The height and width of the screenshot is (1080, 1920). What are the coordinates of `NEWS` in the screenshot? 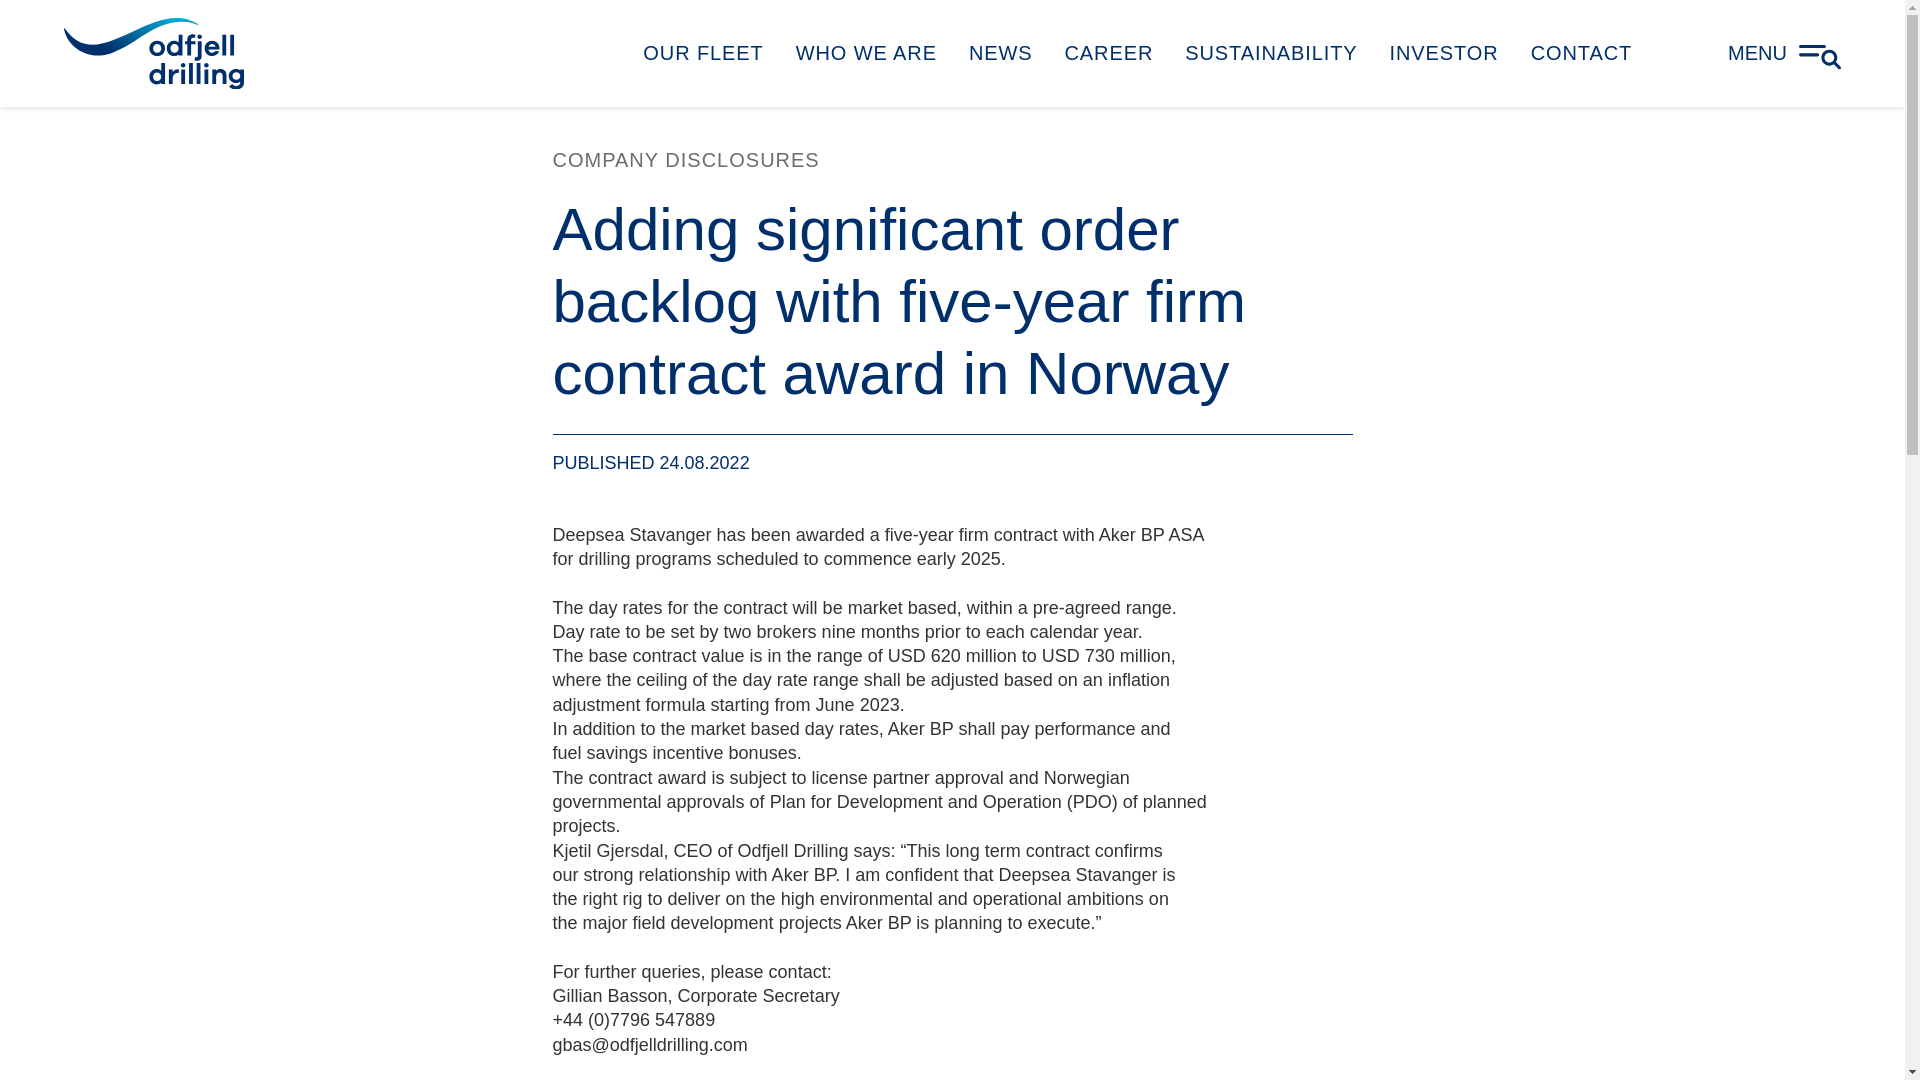 It's located at (1000, 53).